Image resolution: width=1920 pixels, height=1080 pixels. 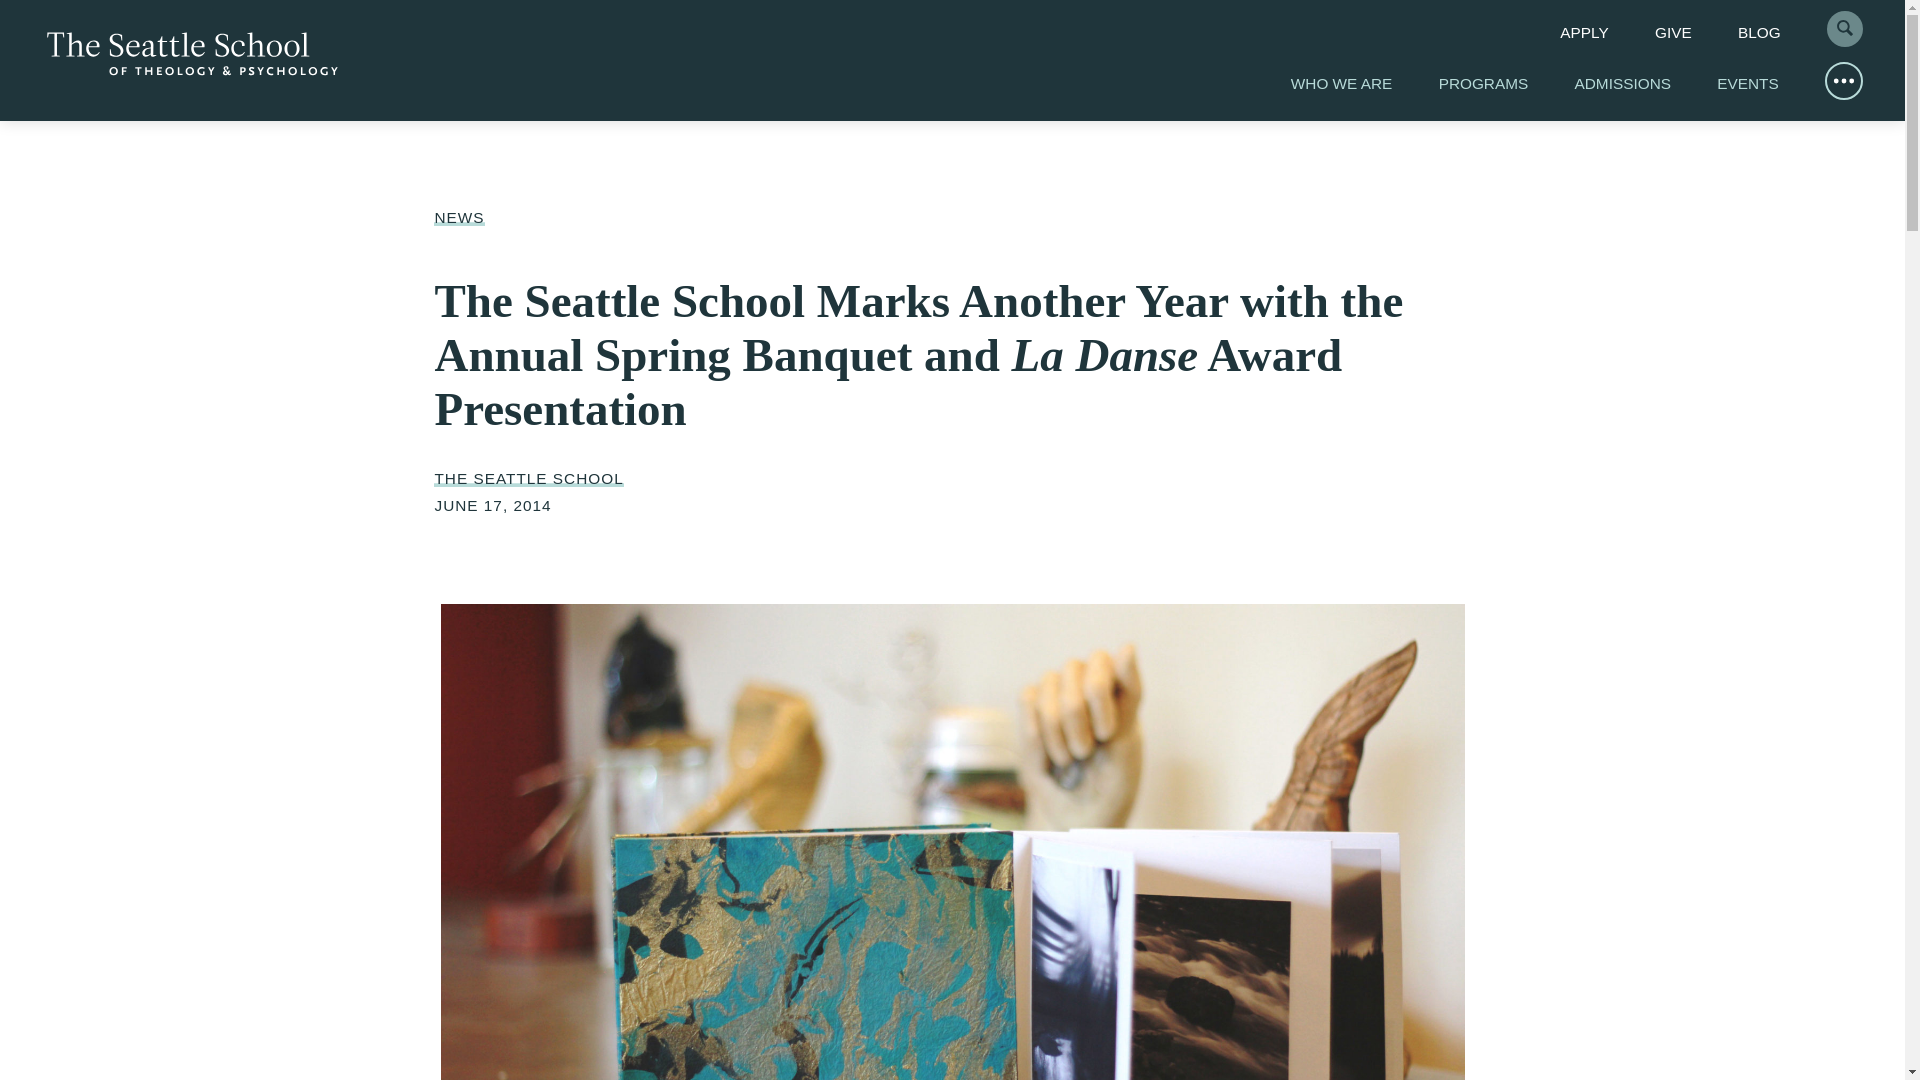 What do you see at coordinates (1622, 82) in the screenshot?
I see `ADMISSIONS` at bounding box center [1622, 82].